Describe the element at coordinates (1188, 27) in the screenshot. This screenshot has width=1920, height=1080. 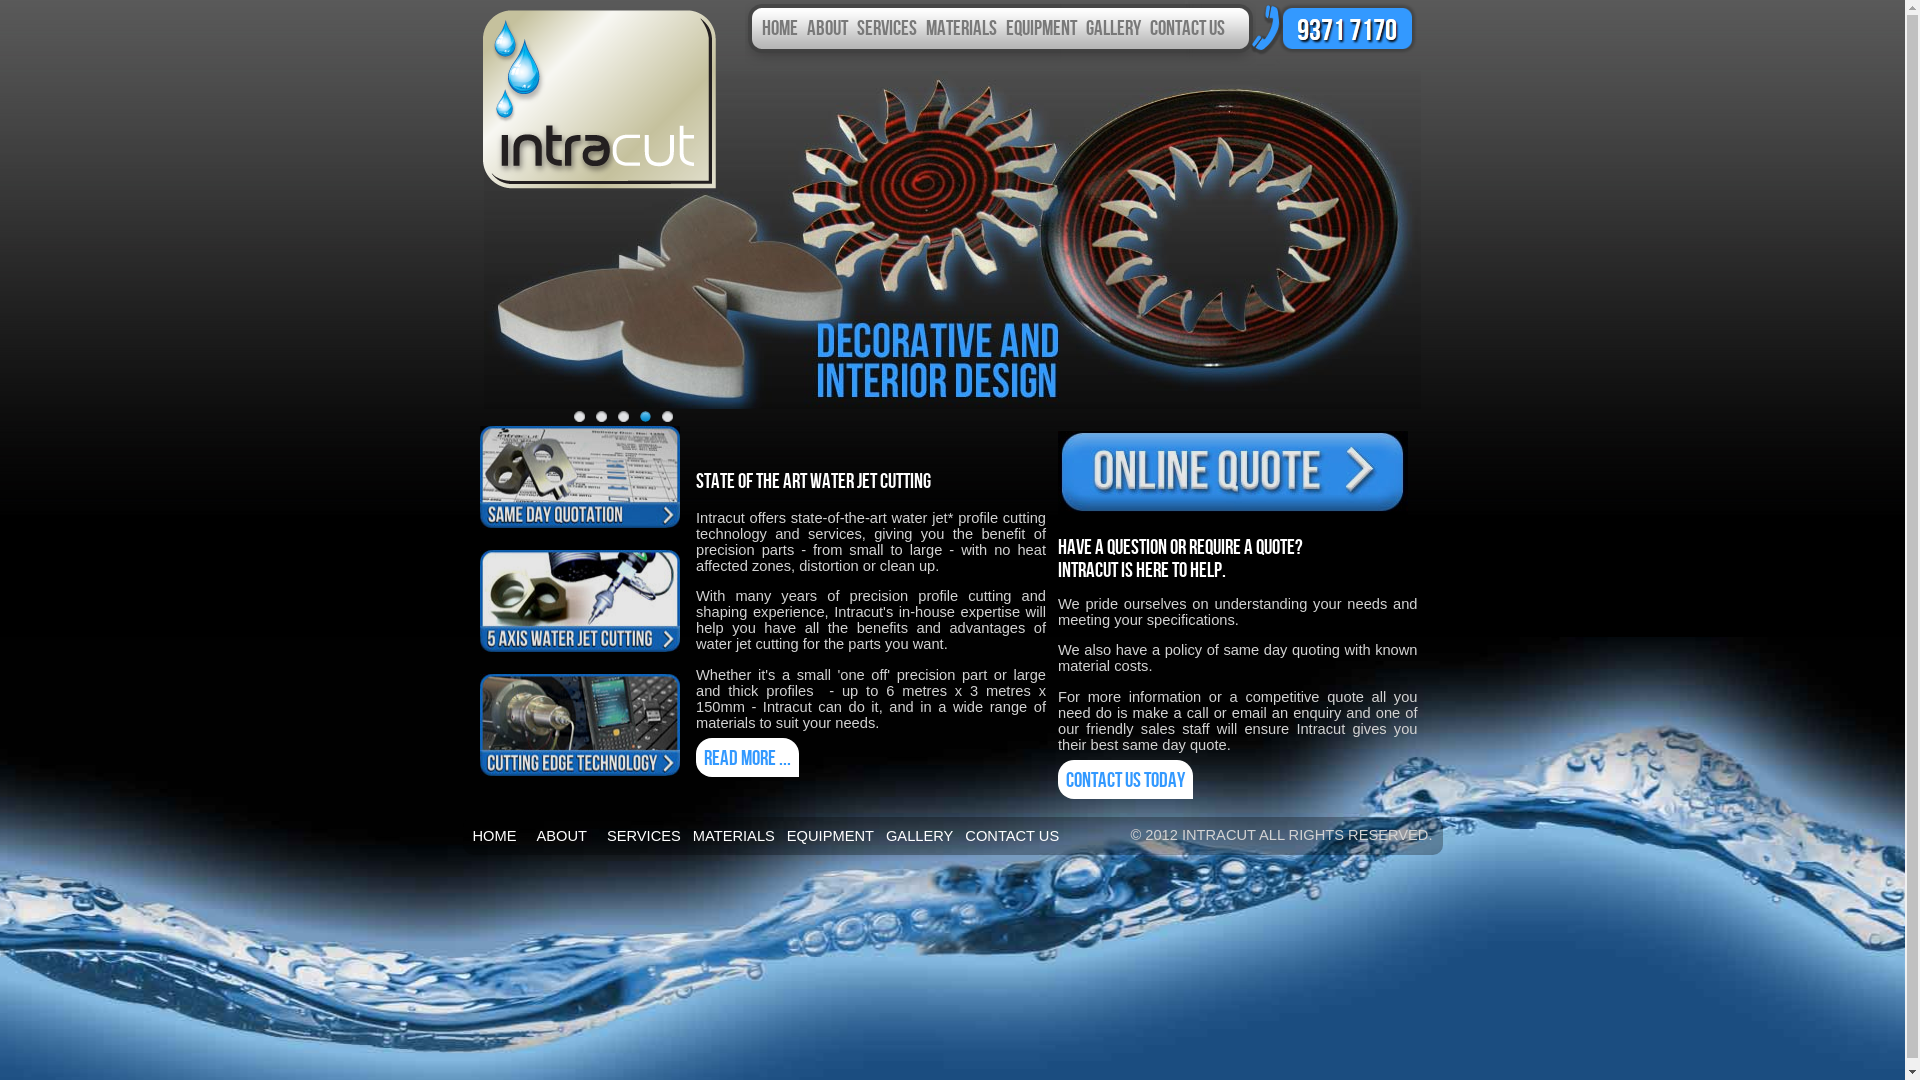
I see `CONTACT US` at that location.